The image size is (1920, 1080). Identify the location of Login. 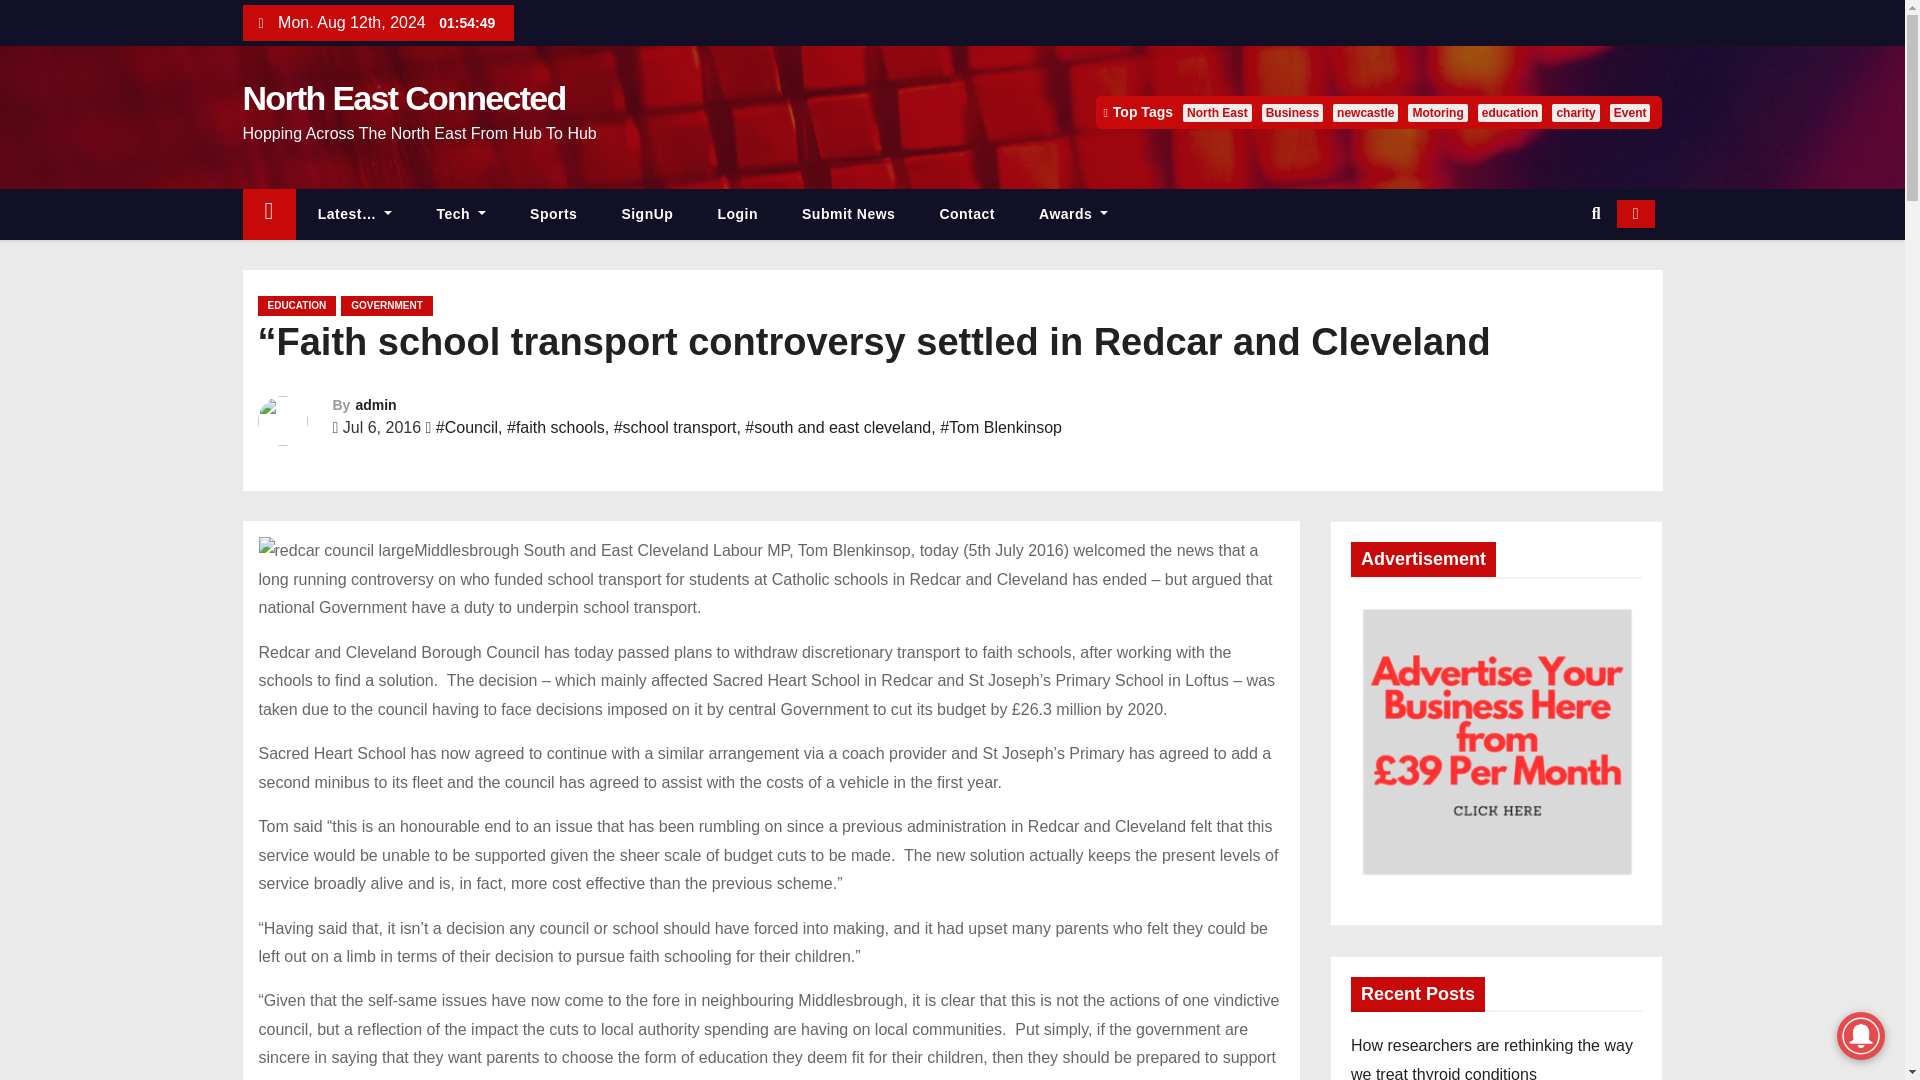
(737, 214).